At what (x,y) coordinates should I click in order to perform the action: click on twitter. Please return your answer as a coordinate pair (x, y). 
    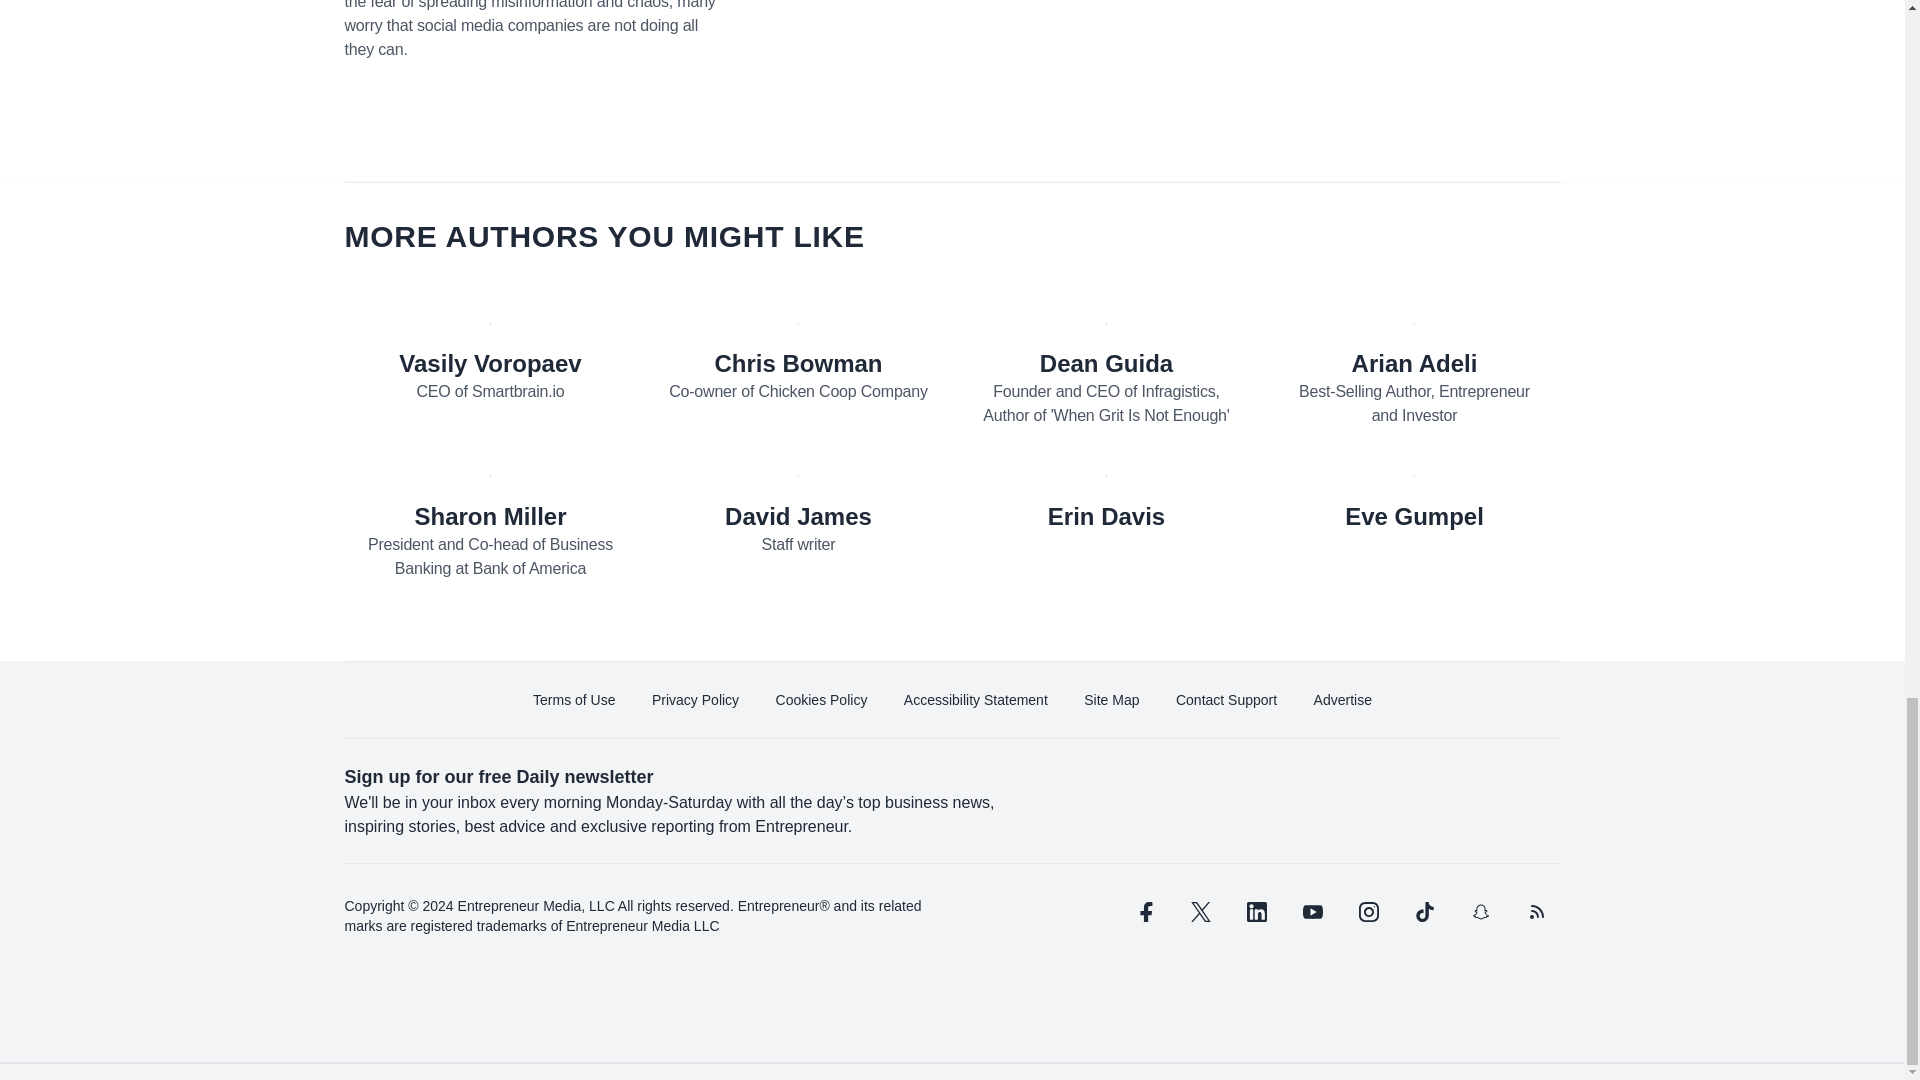
    Looking at the image, I should click on (1200, 912).